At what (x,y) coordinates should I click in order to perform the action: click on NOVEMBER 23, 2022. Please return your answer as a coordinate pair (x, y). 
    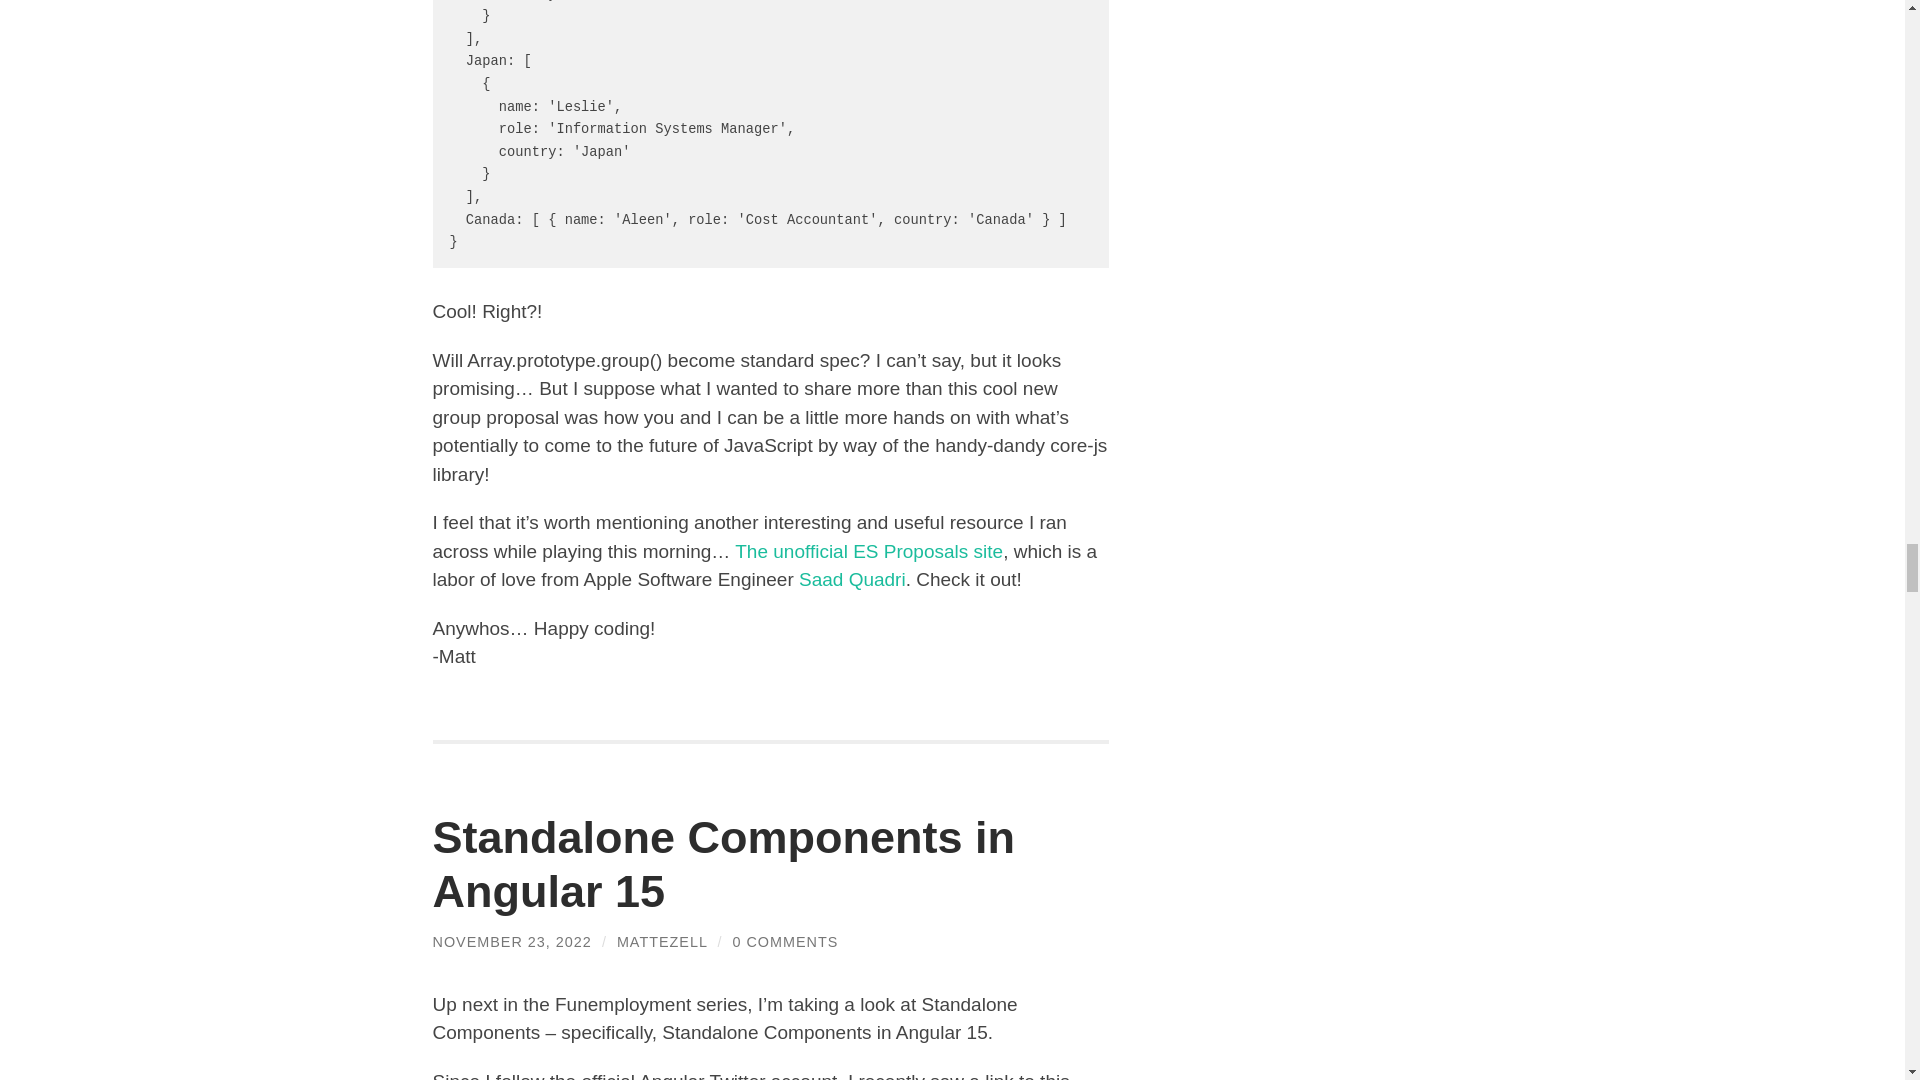
    Looking at the image, I should click on (512, 942).